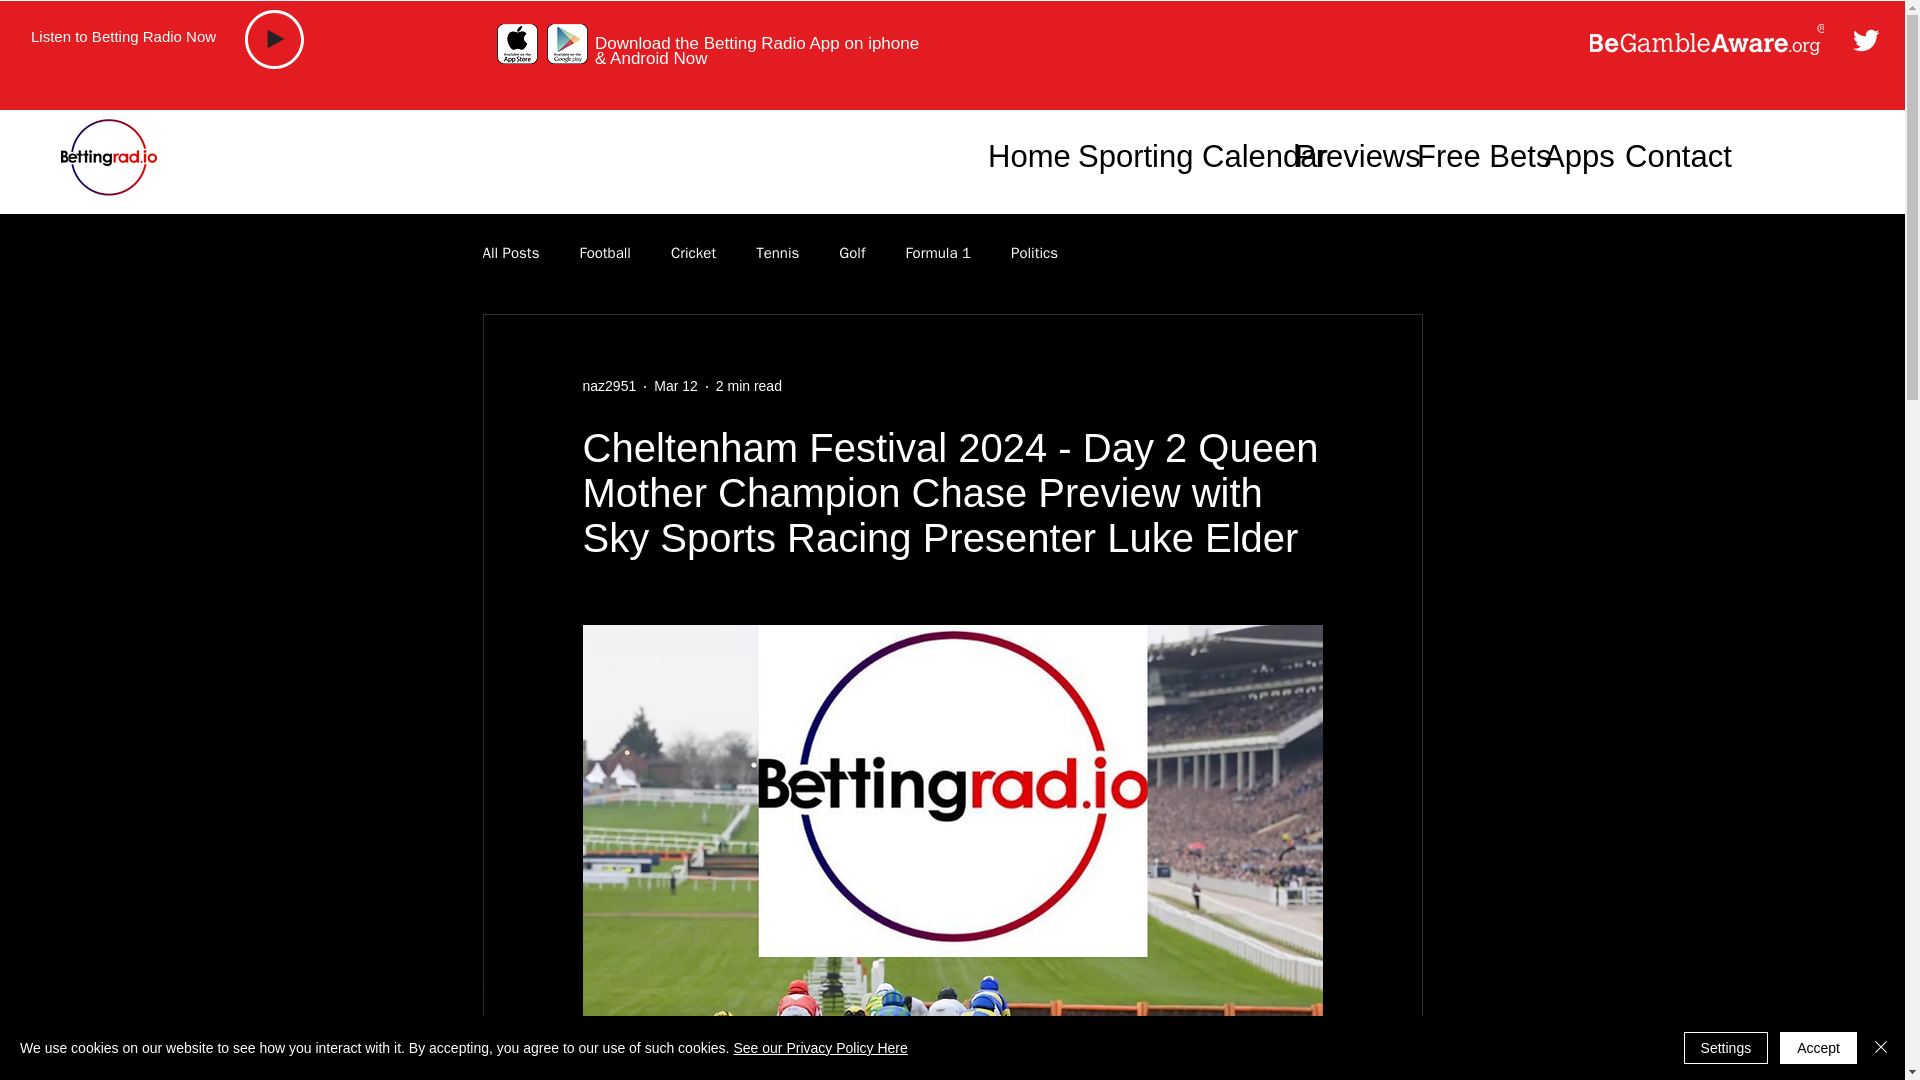 The height and width of the screenshot is (1080, 1920). I want to click on All Posts, so click(510, 254).